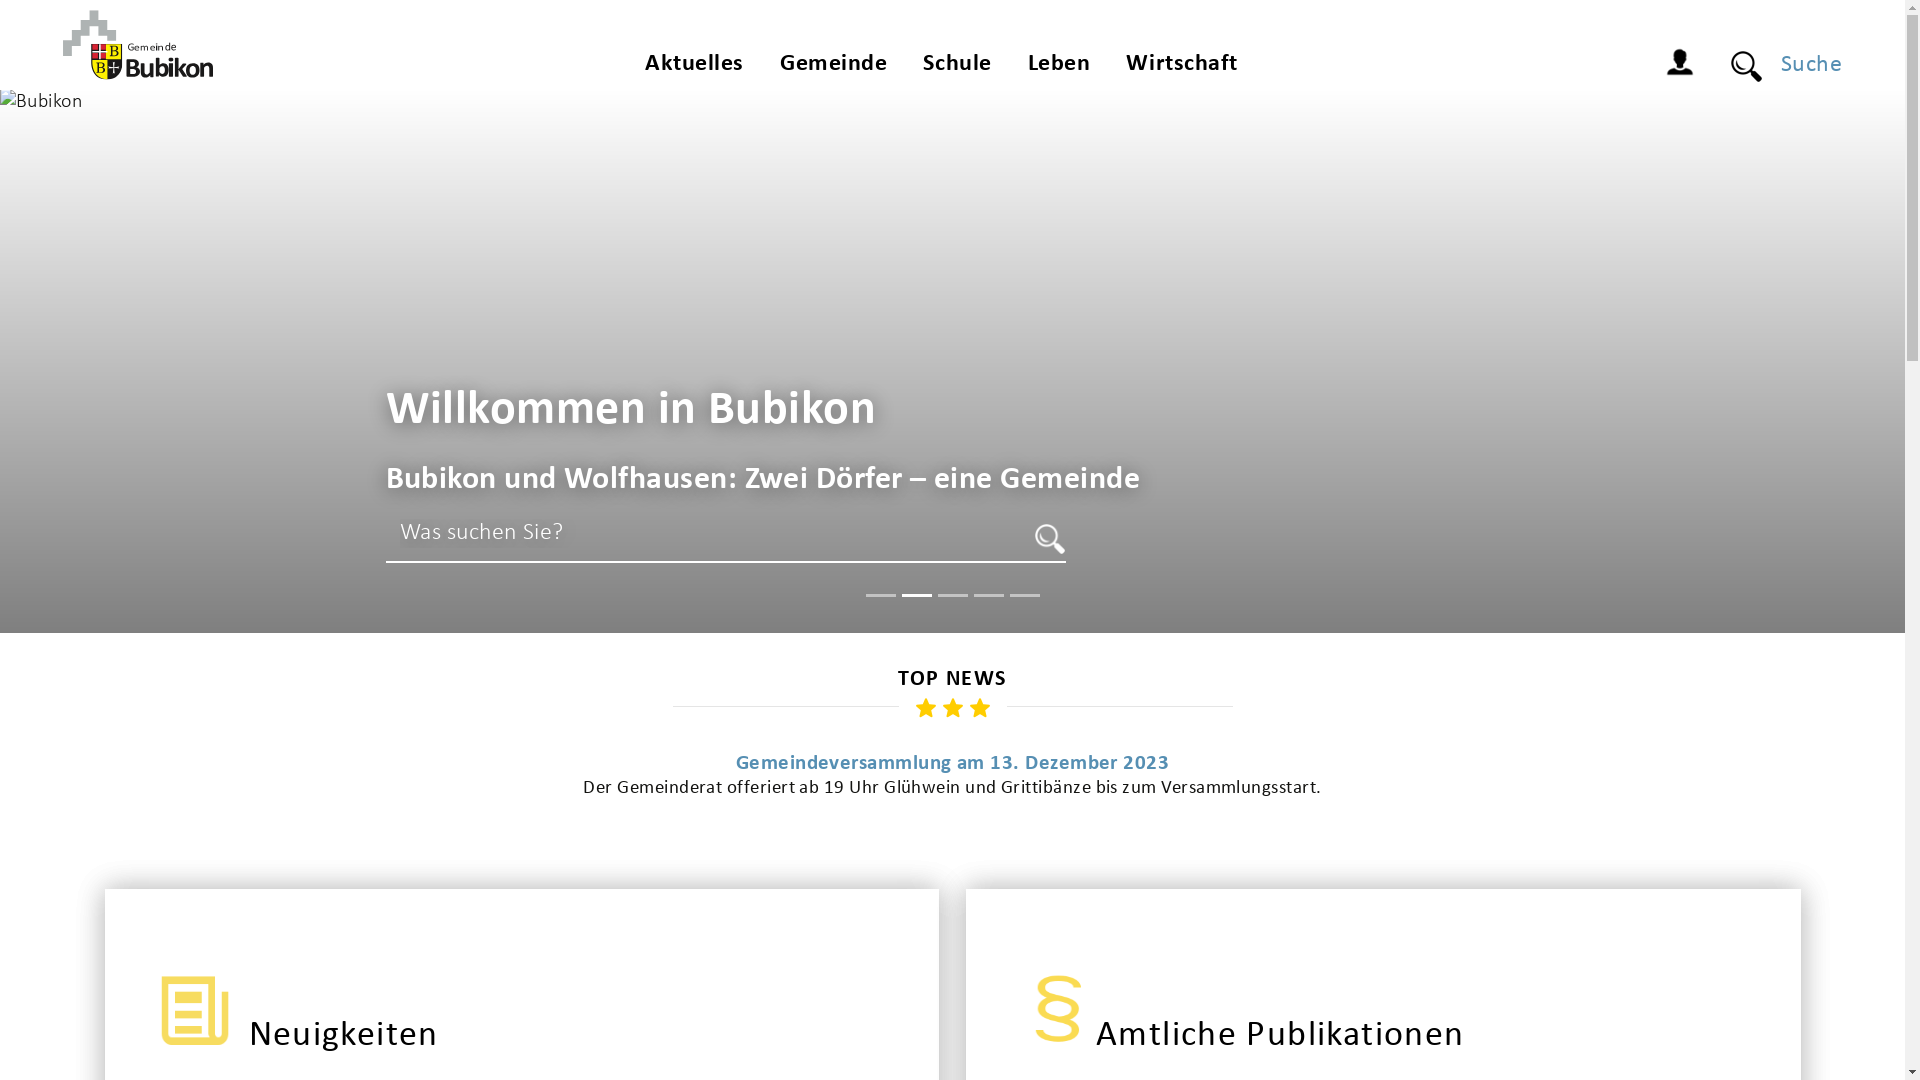 This screenshot has height=1080, width=1920. Describe the element at coordinates (952, 764) in the screenshot. I see `Gemeindeversammlung am 13. Dezember 2023` at that location.